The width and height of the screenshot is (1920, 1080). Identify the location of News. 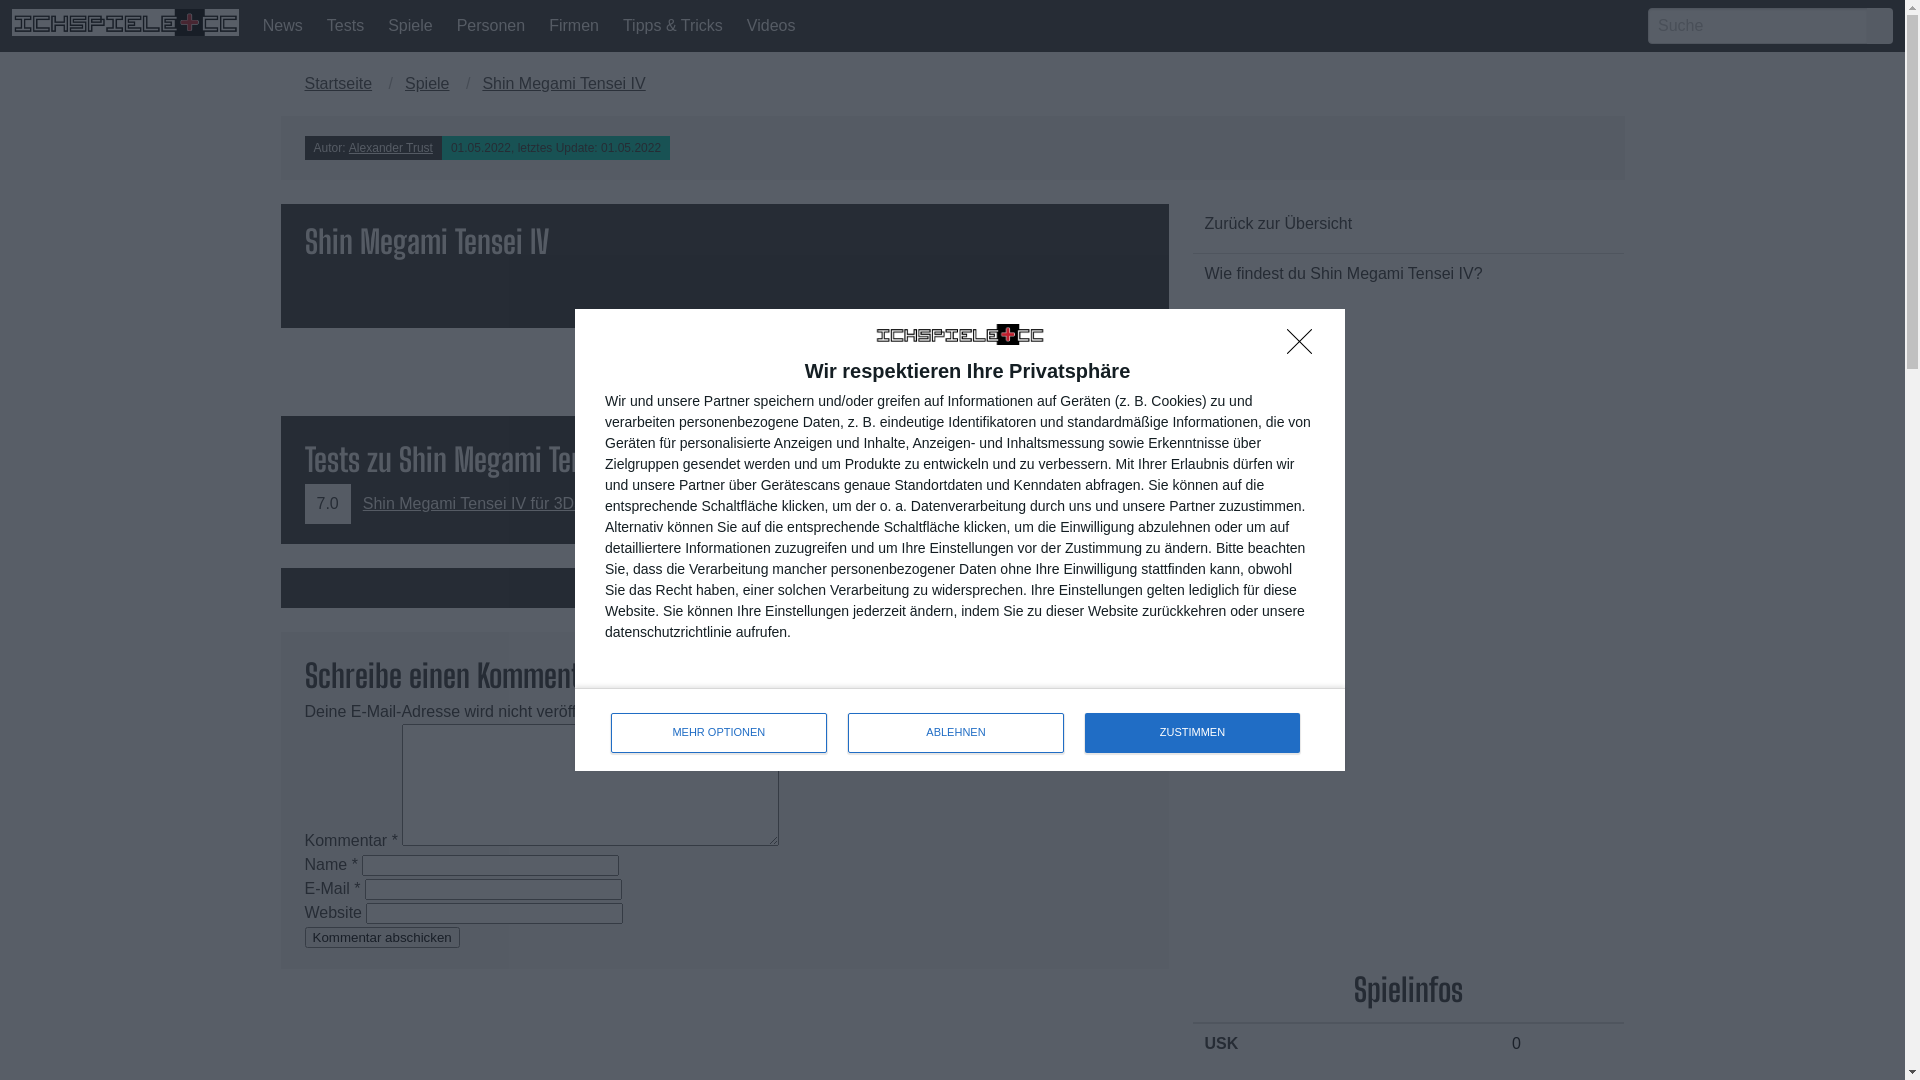
(283, 26).